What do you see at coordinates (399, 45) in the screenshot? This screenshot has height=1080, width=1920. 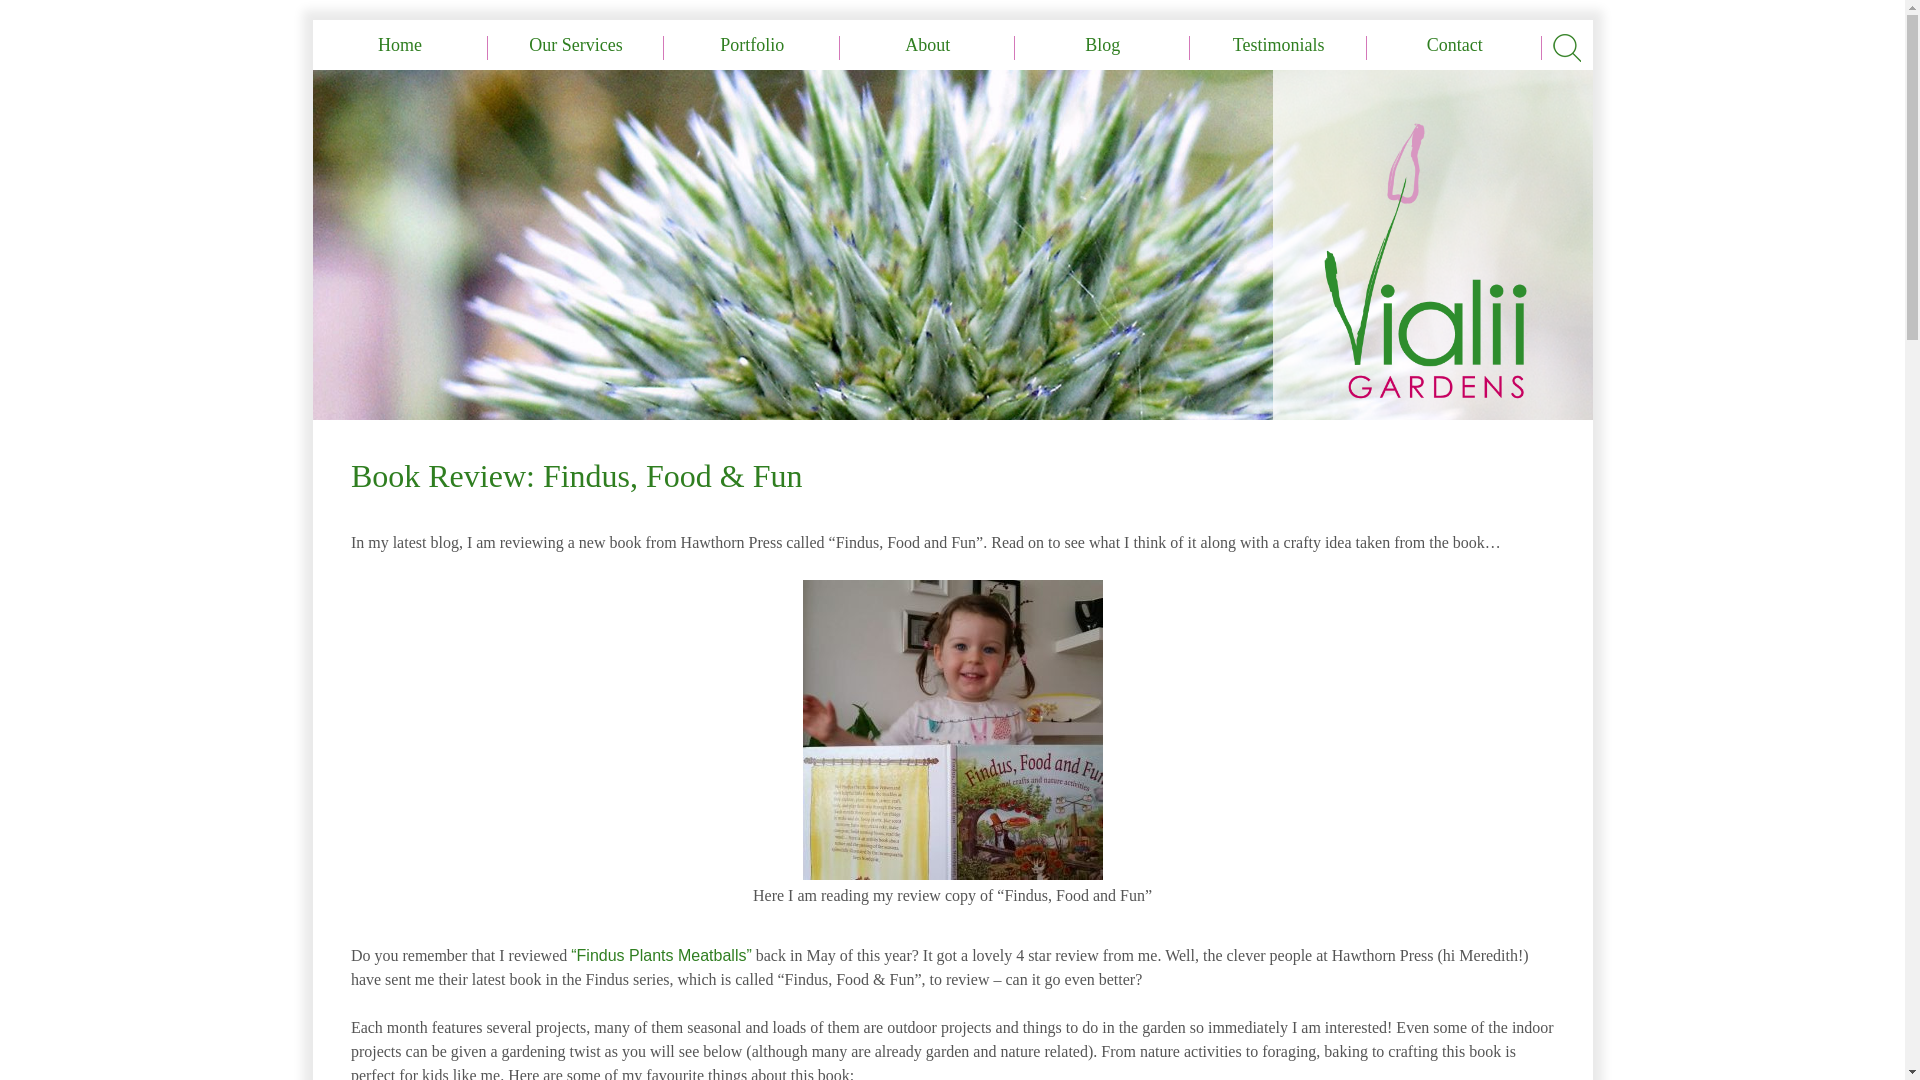 I see `Home` at bounding box center [399, 45].